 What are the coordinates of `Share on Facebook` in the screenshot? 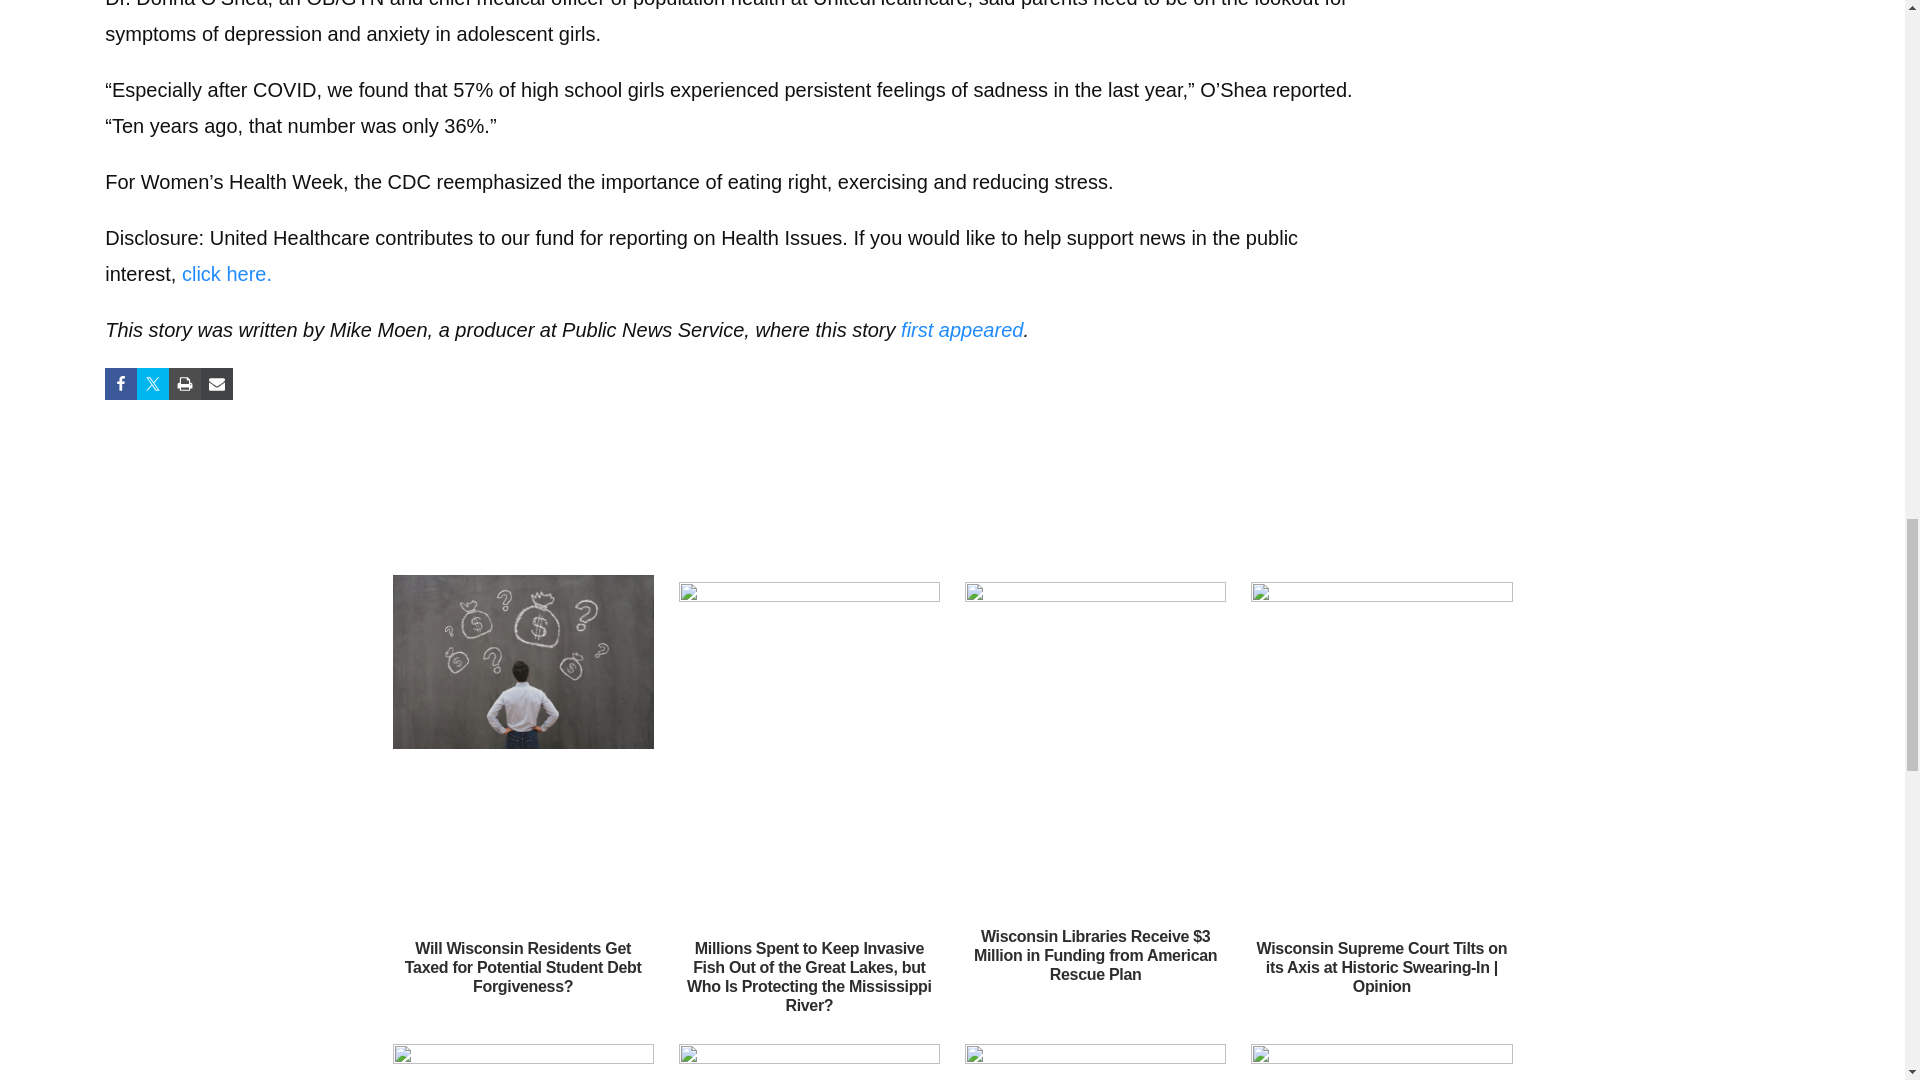 It's located at (120, 384).